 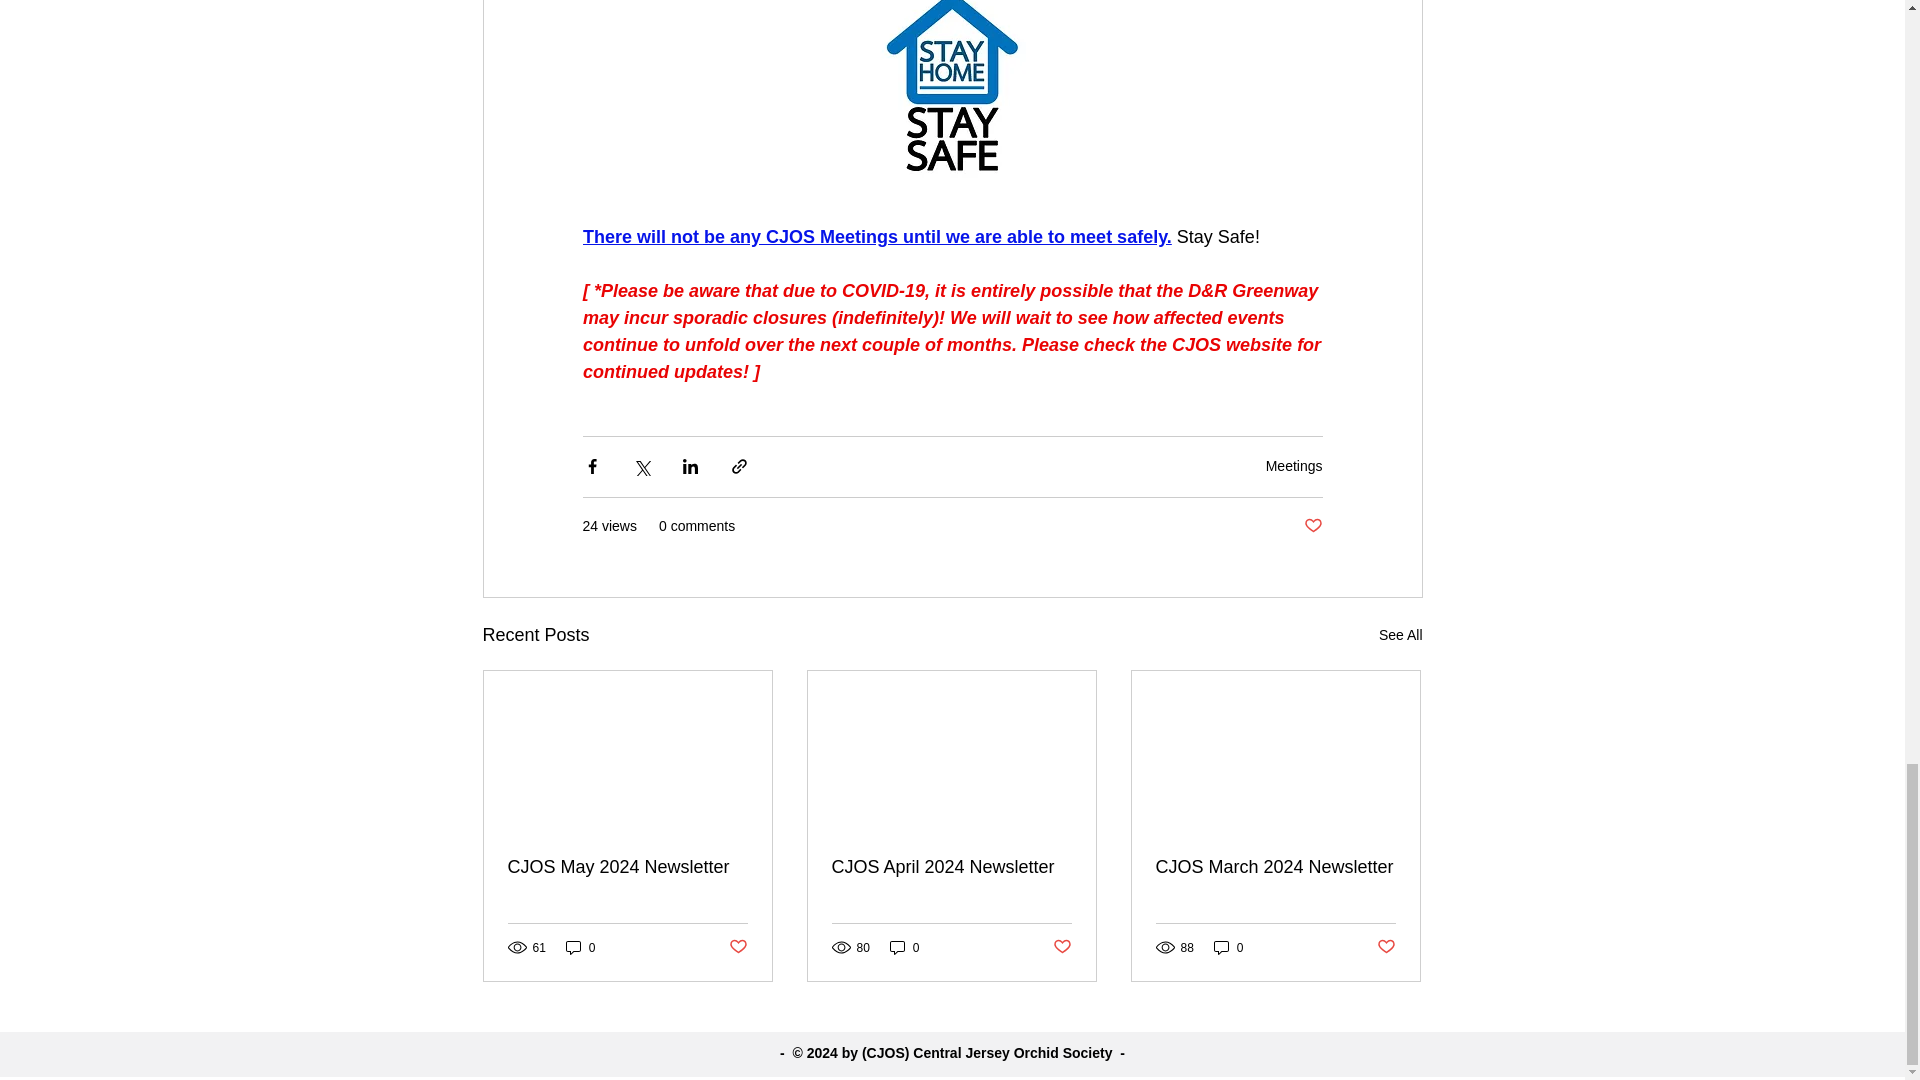 I want to click on 0, so click(x=580, y=947).